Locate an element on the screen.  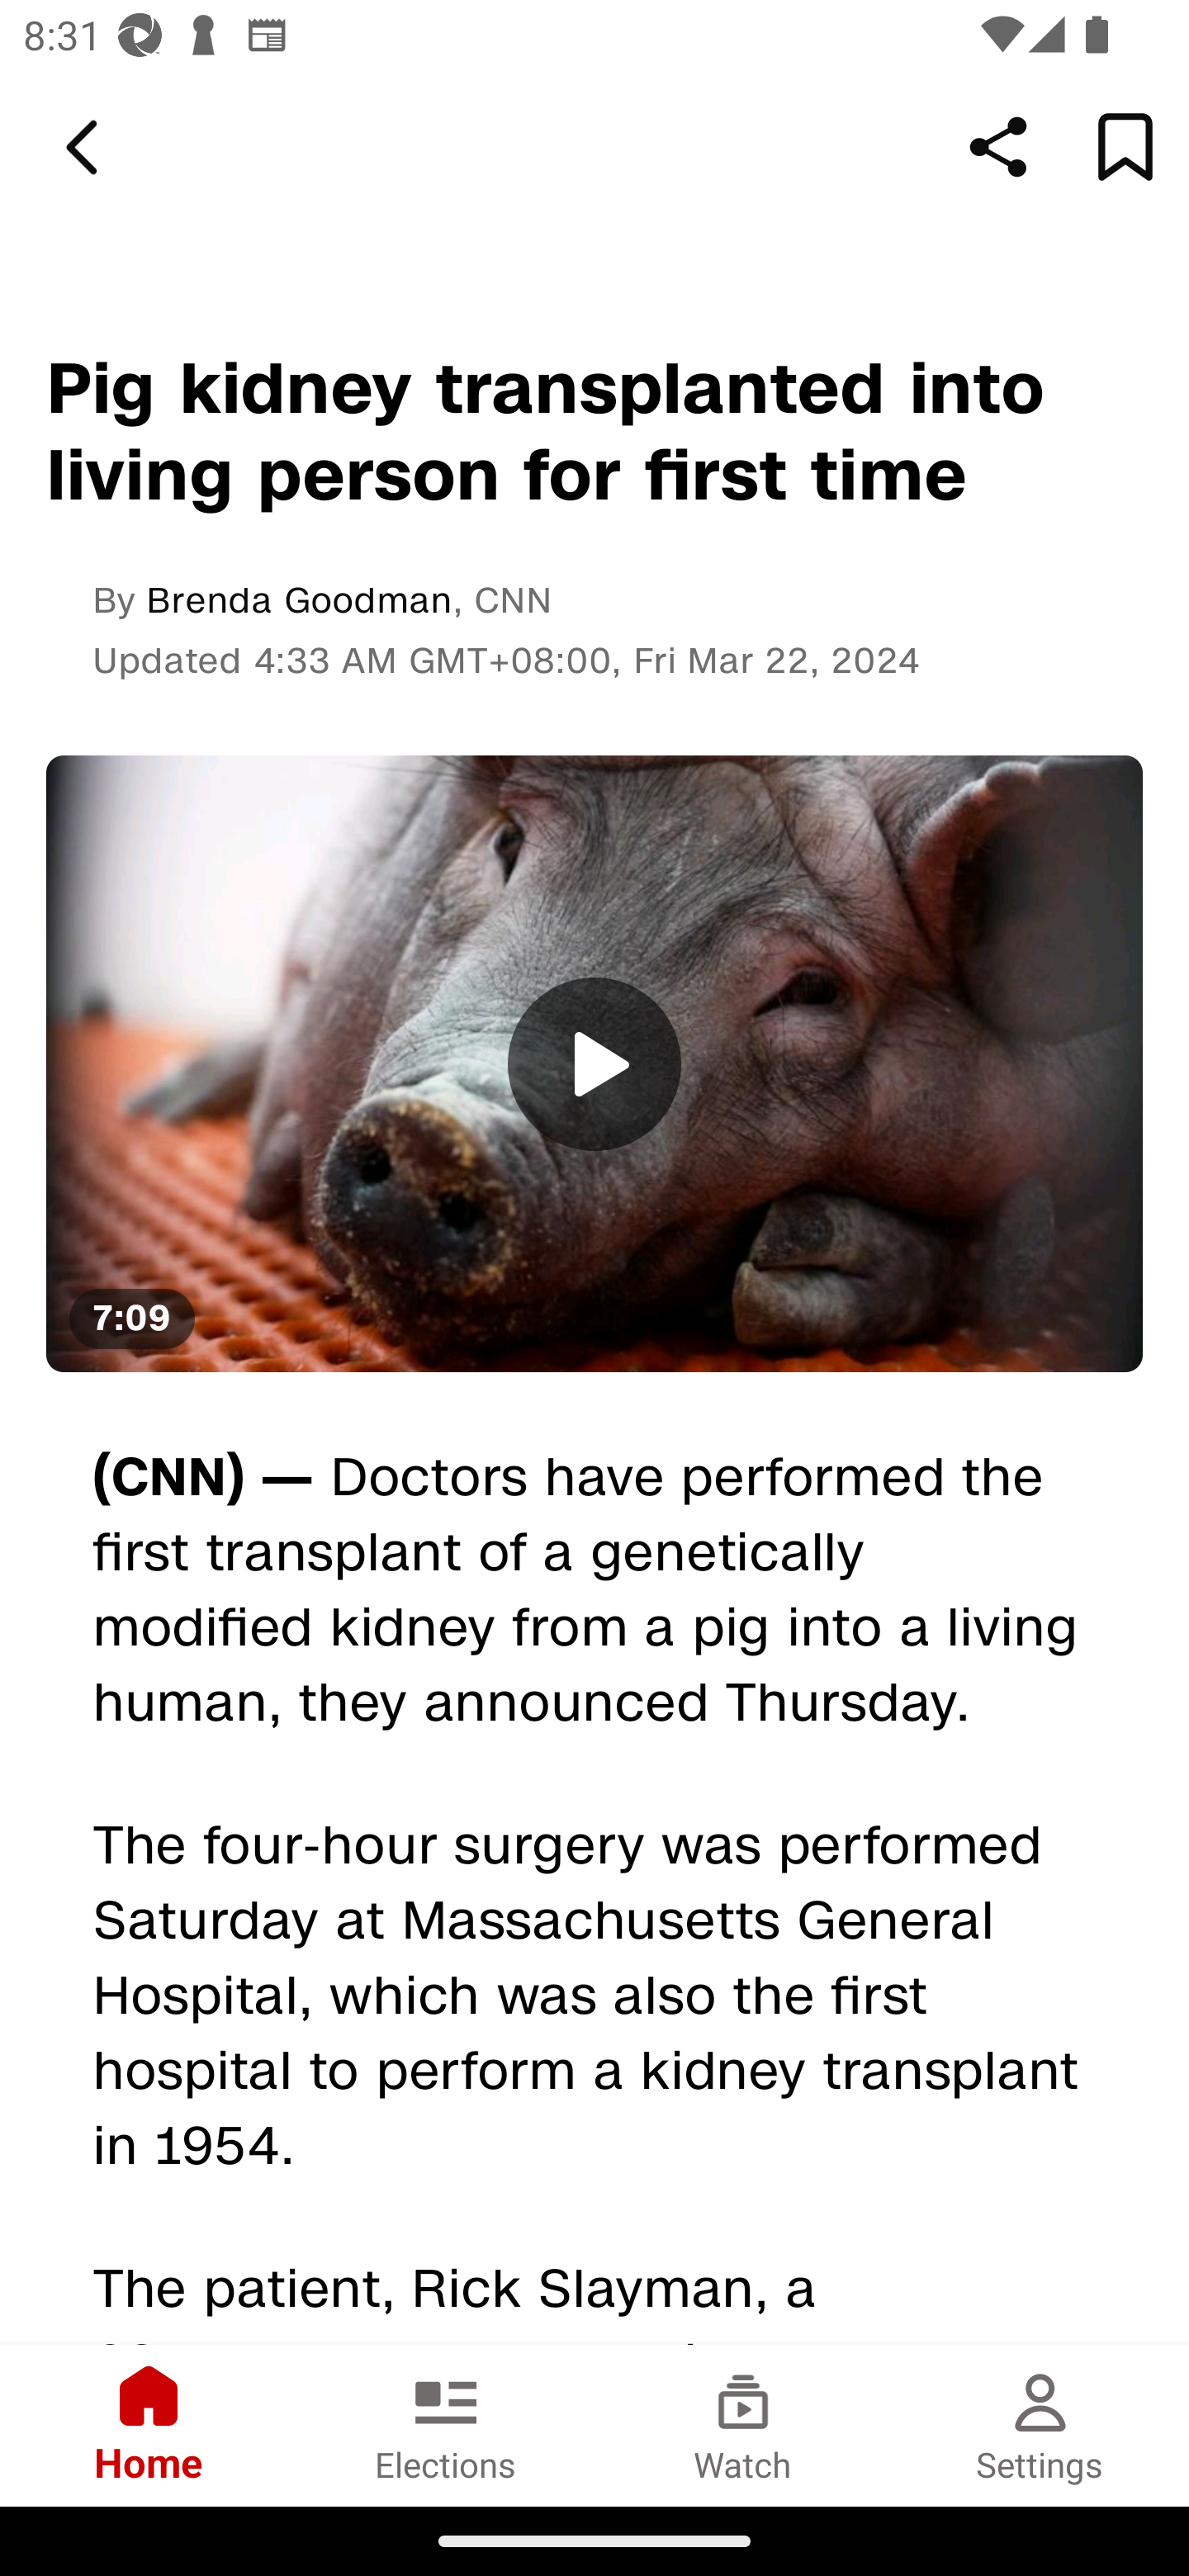
Back Button is located at coordinates (87, 148).